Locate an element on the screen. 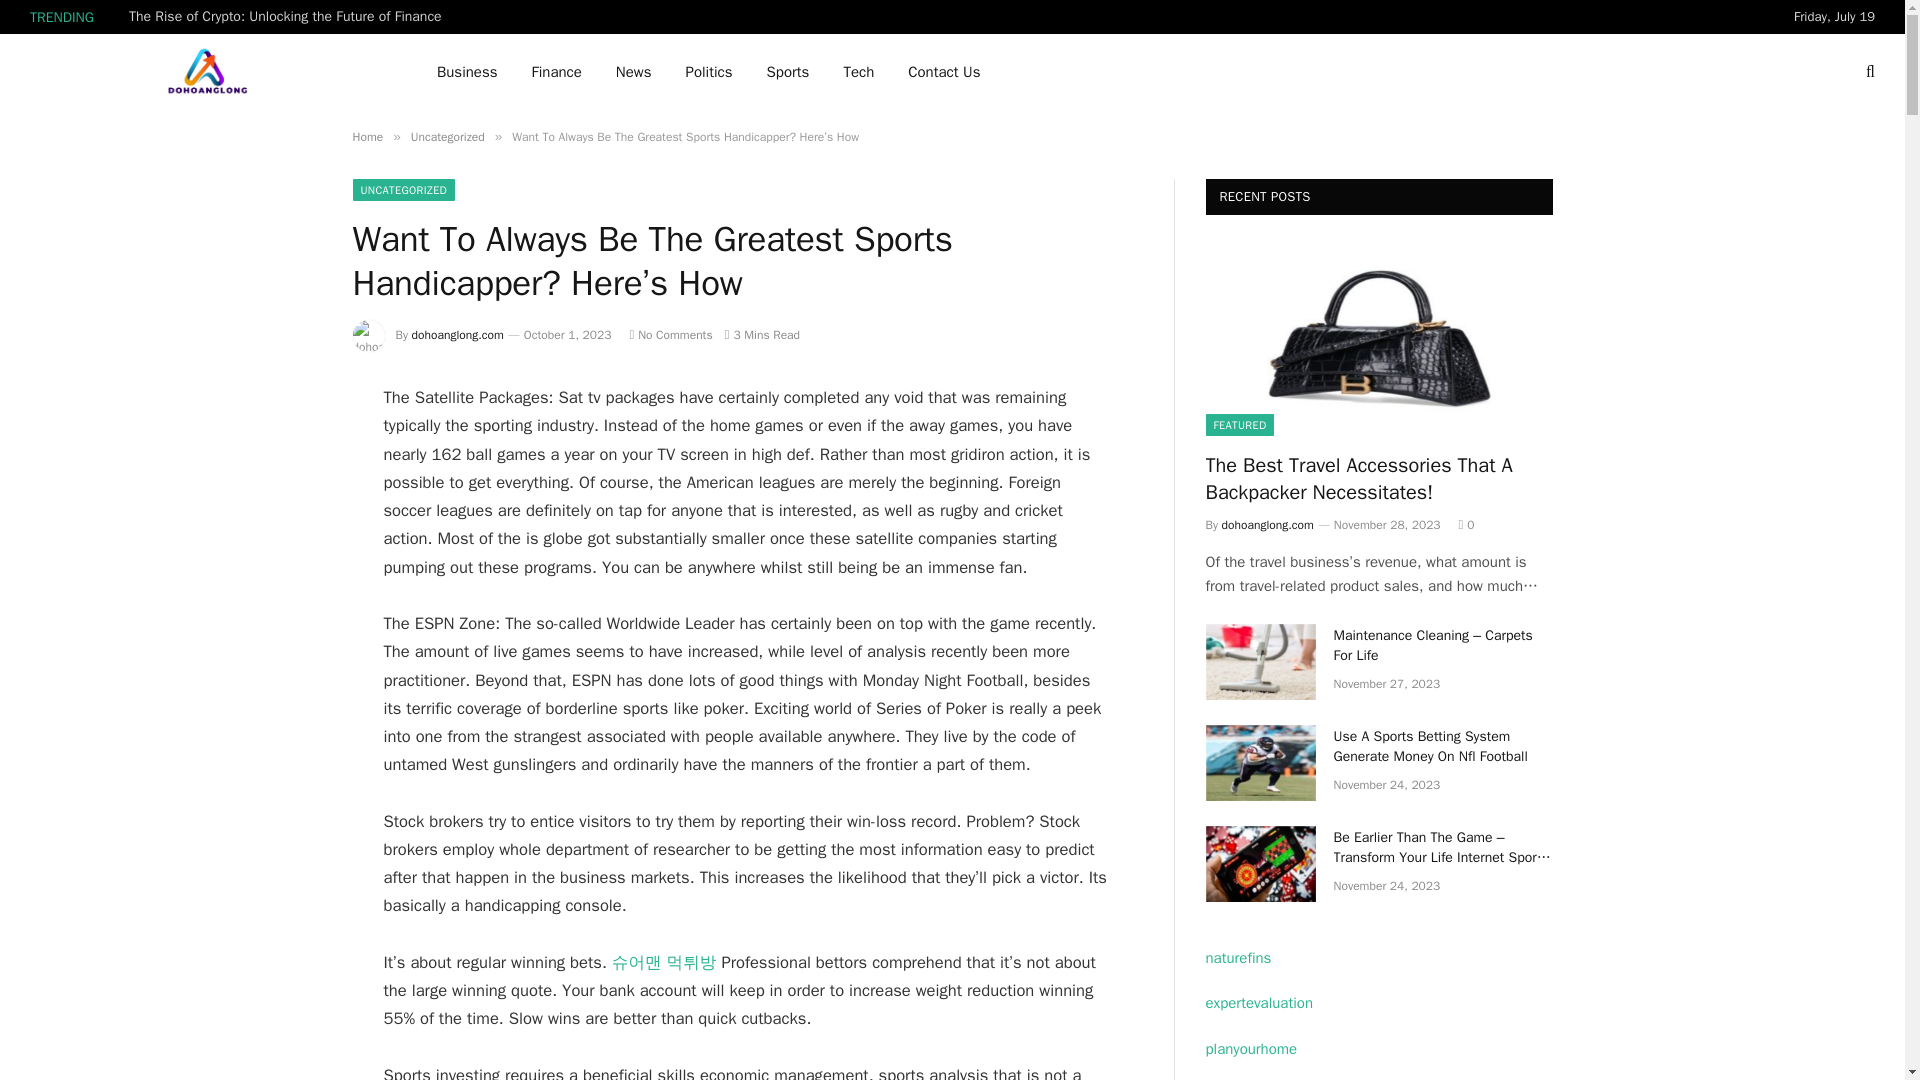  UNCATEGORIZED is located at coordinates (403, 190).